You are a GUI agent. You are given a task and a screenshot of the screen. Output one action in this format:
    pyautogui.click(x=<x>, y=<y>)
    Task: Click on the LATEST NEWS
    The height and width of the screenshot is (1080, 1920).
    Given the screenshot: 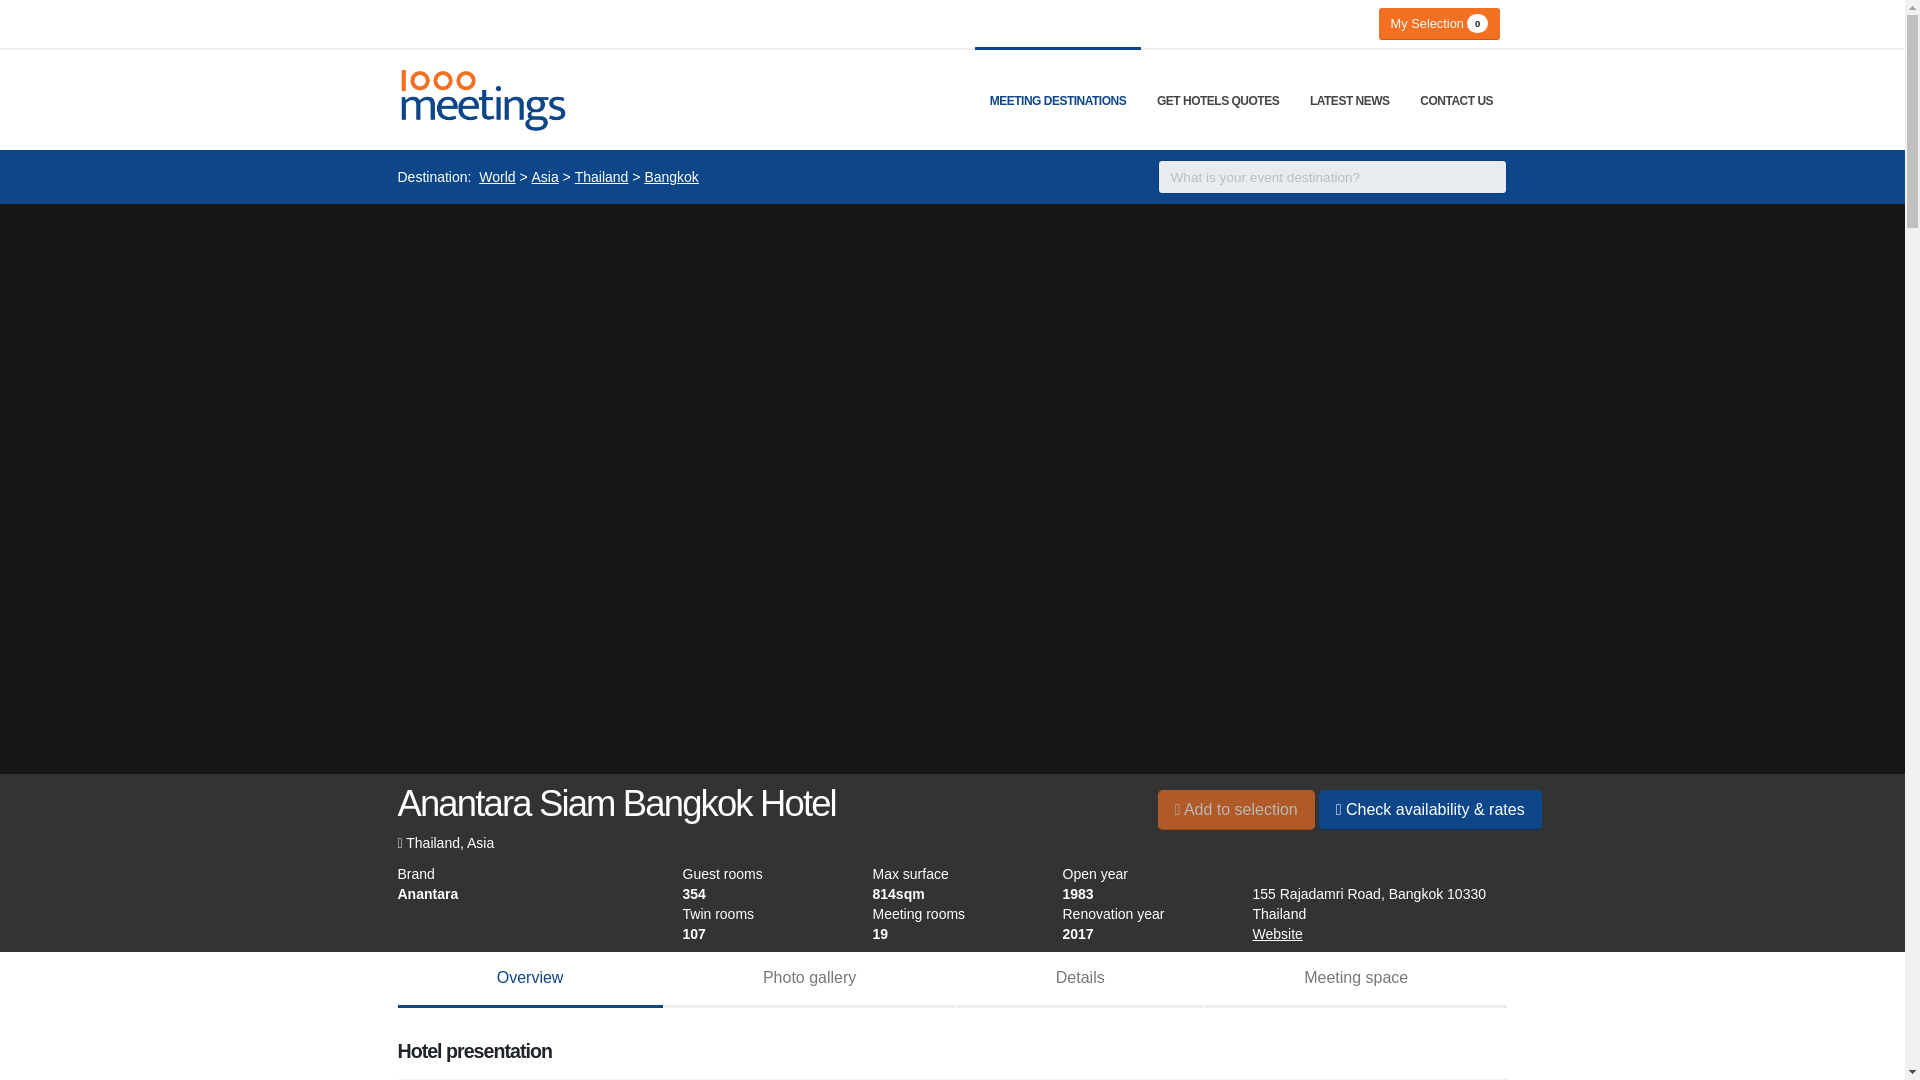 What is the action you would take?
    pyautogui.click(x=1350, y=100)
    